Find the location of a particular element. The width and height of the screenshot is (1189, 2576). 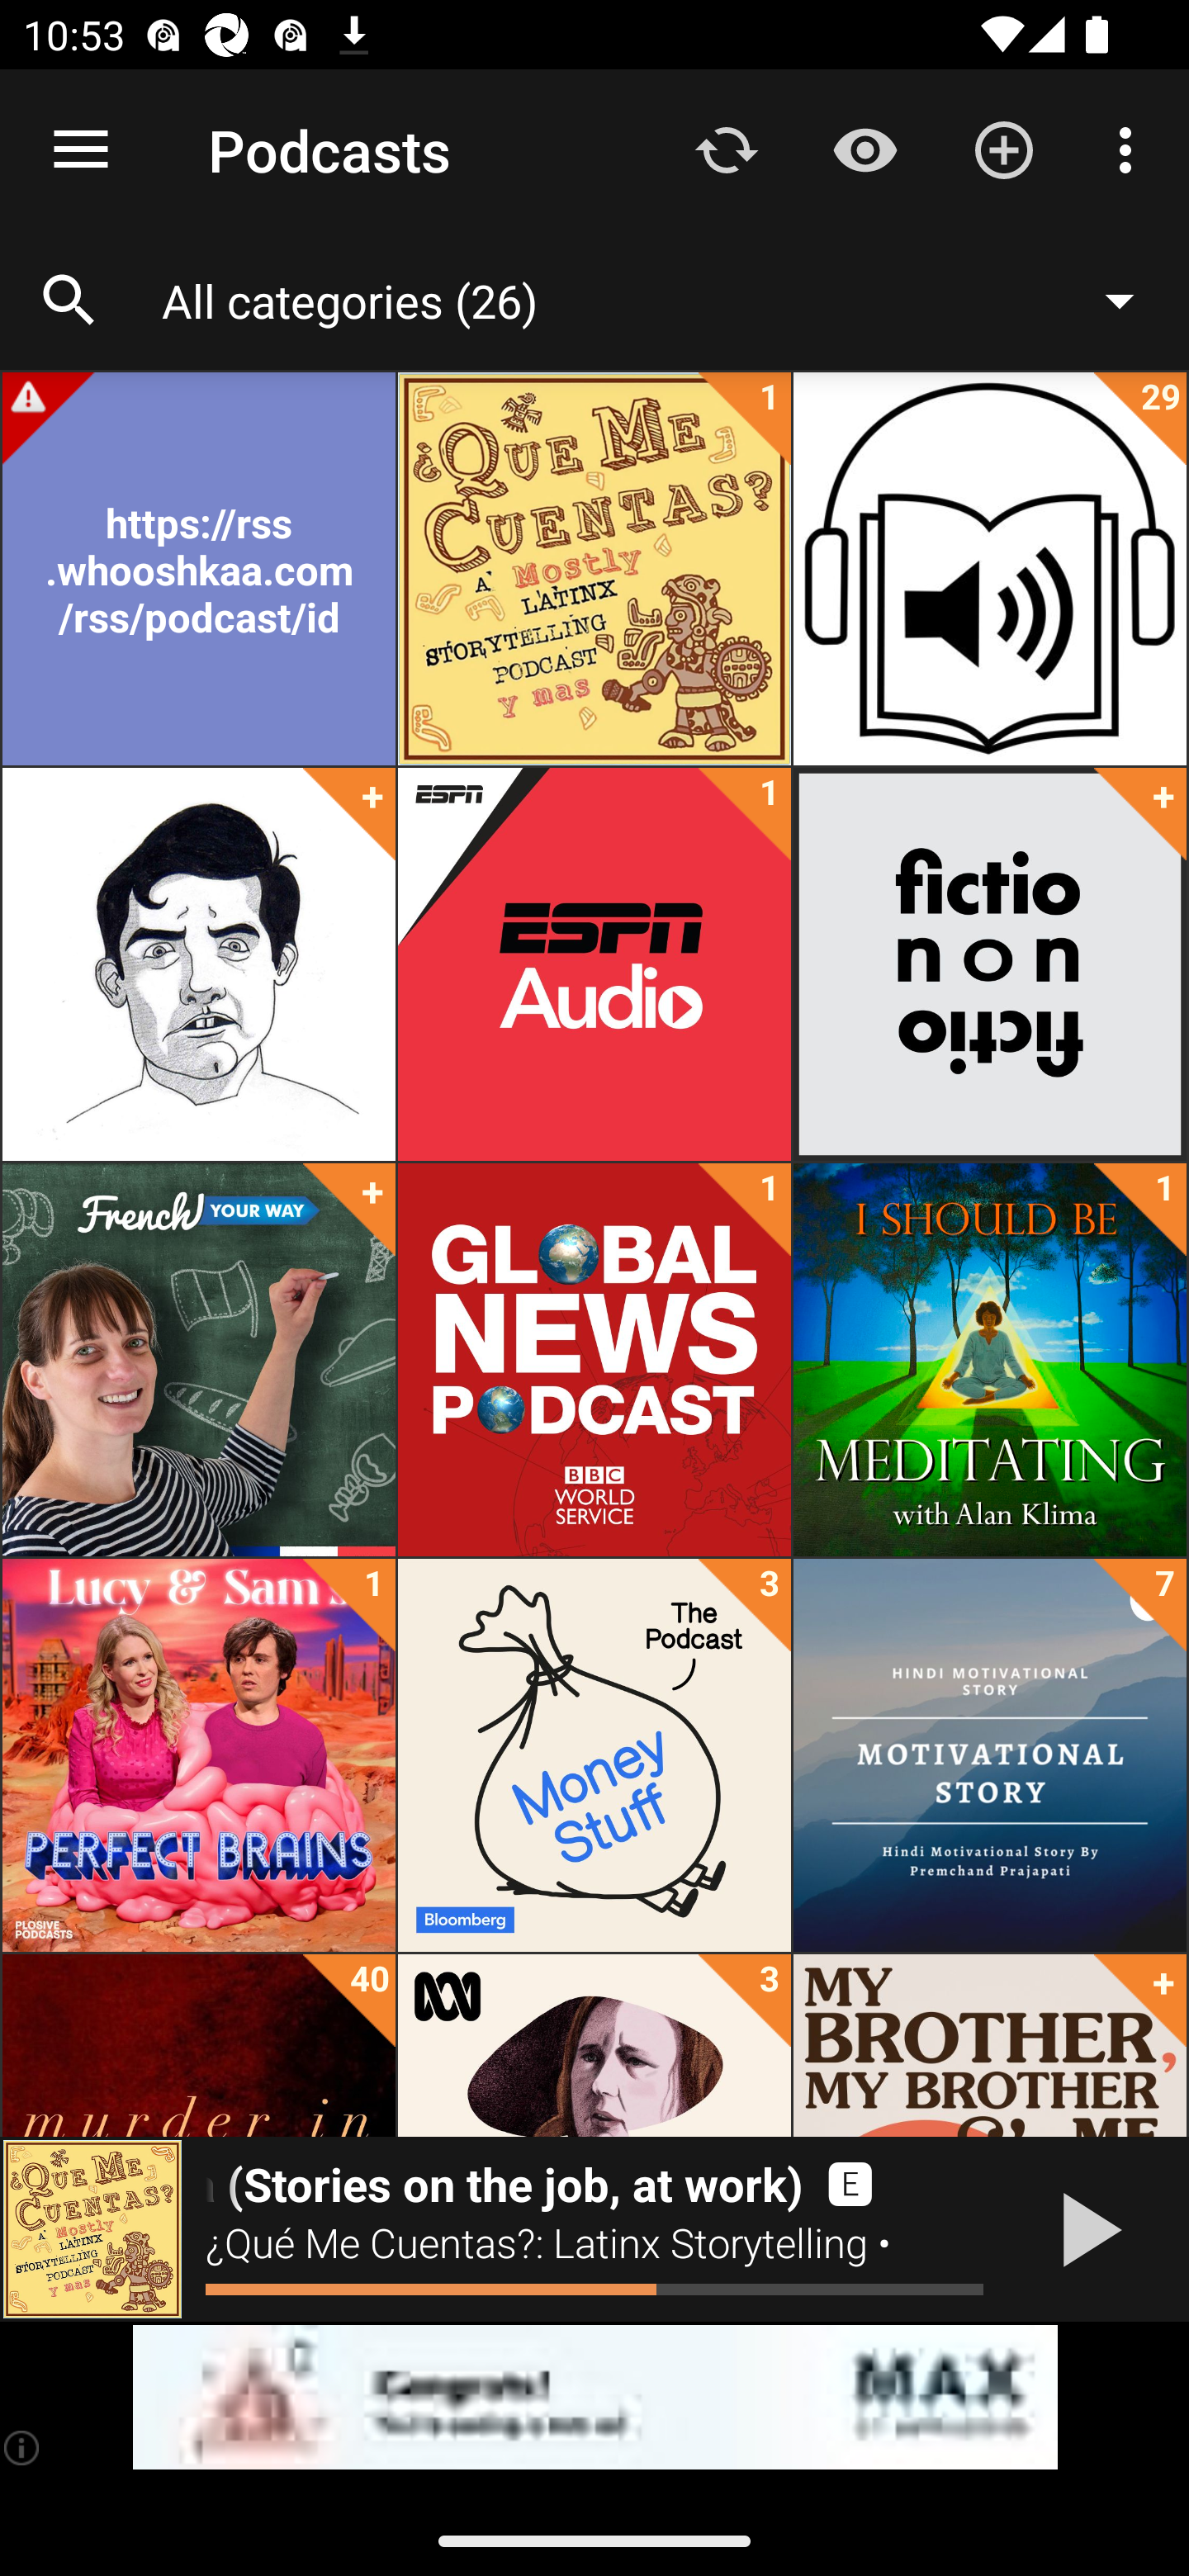

Show / Hide played content is located at coordinates (865, 149).